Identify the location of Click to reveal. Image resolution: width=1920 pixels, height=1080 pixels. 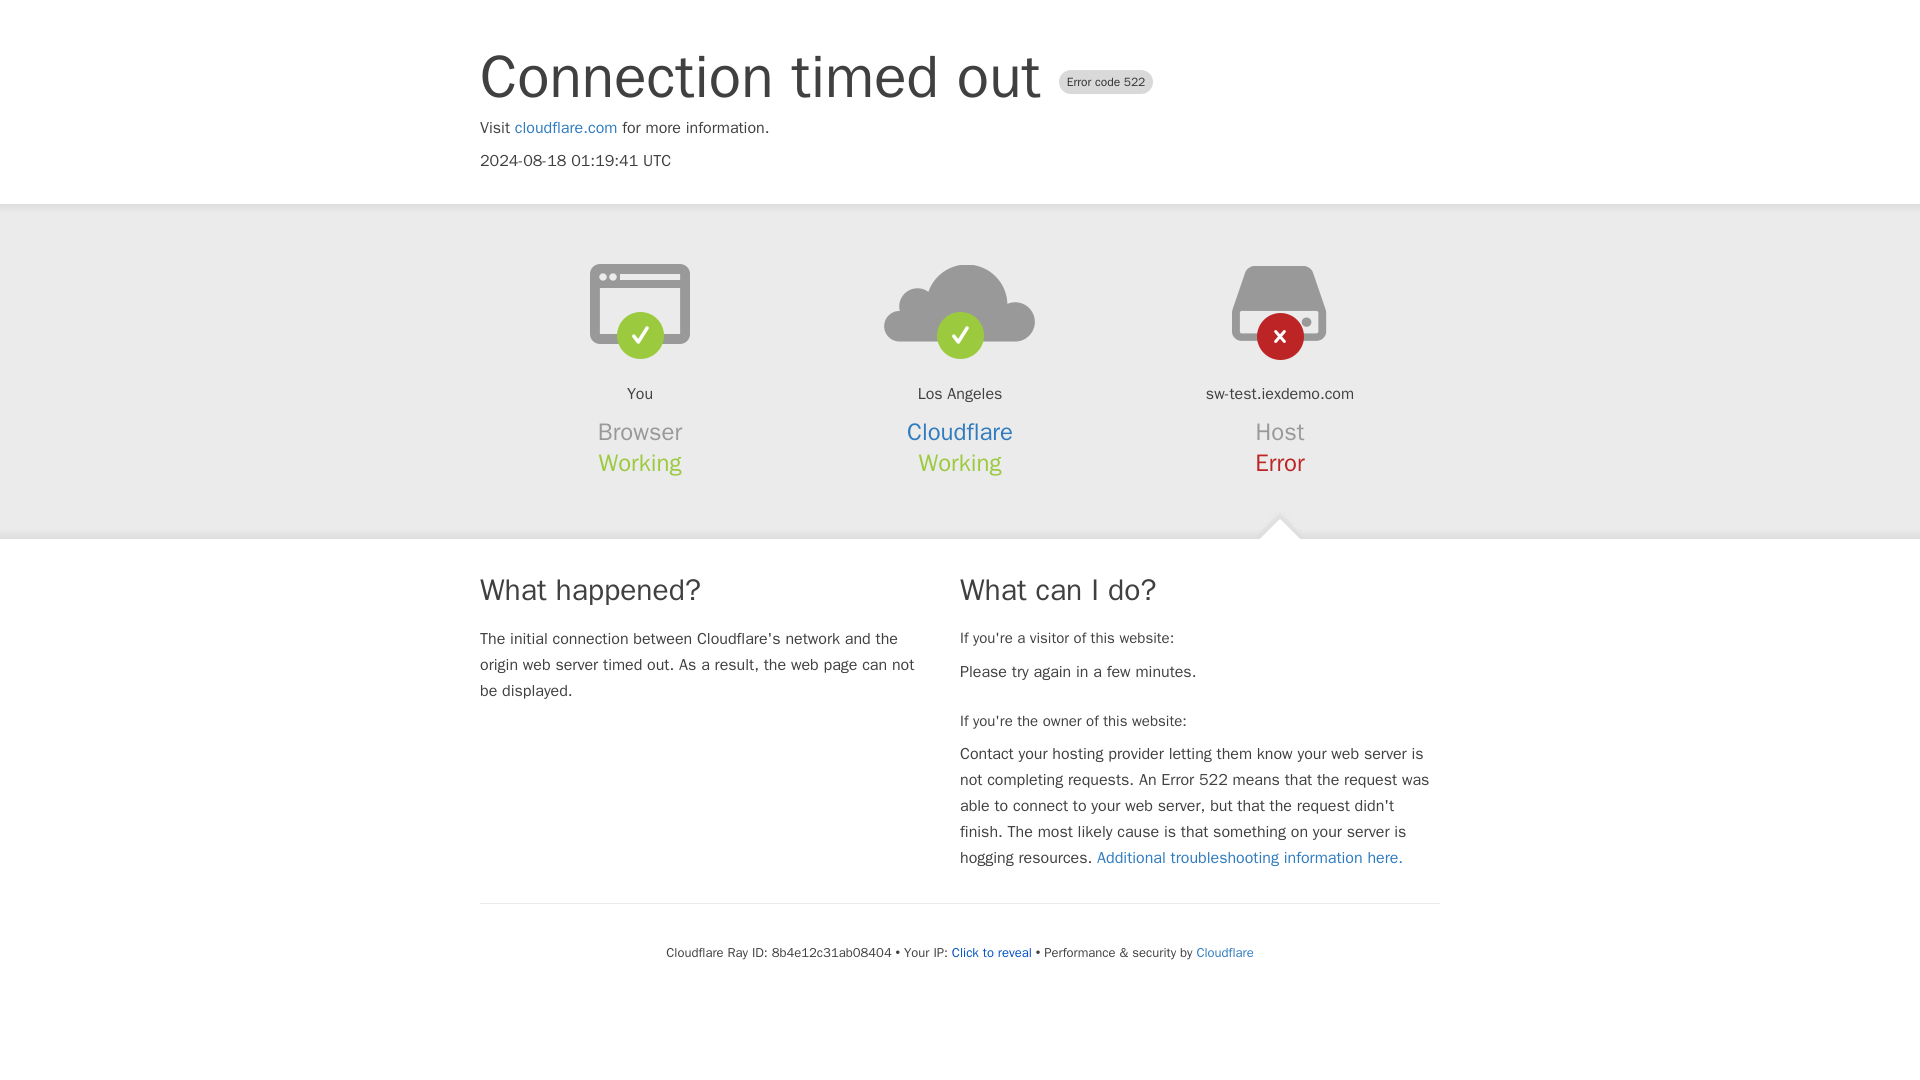
(992, 952).